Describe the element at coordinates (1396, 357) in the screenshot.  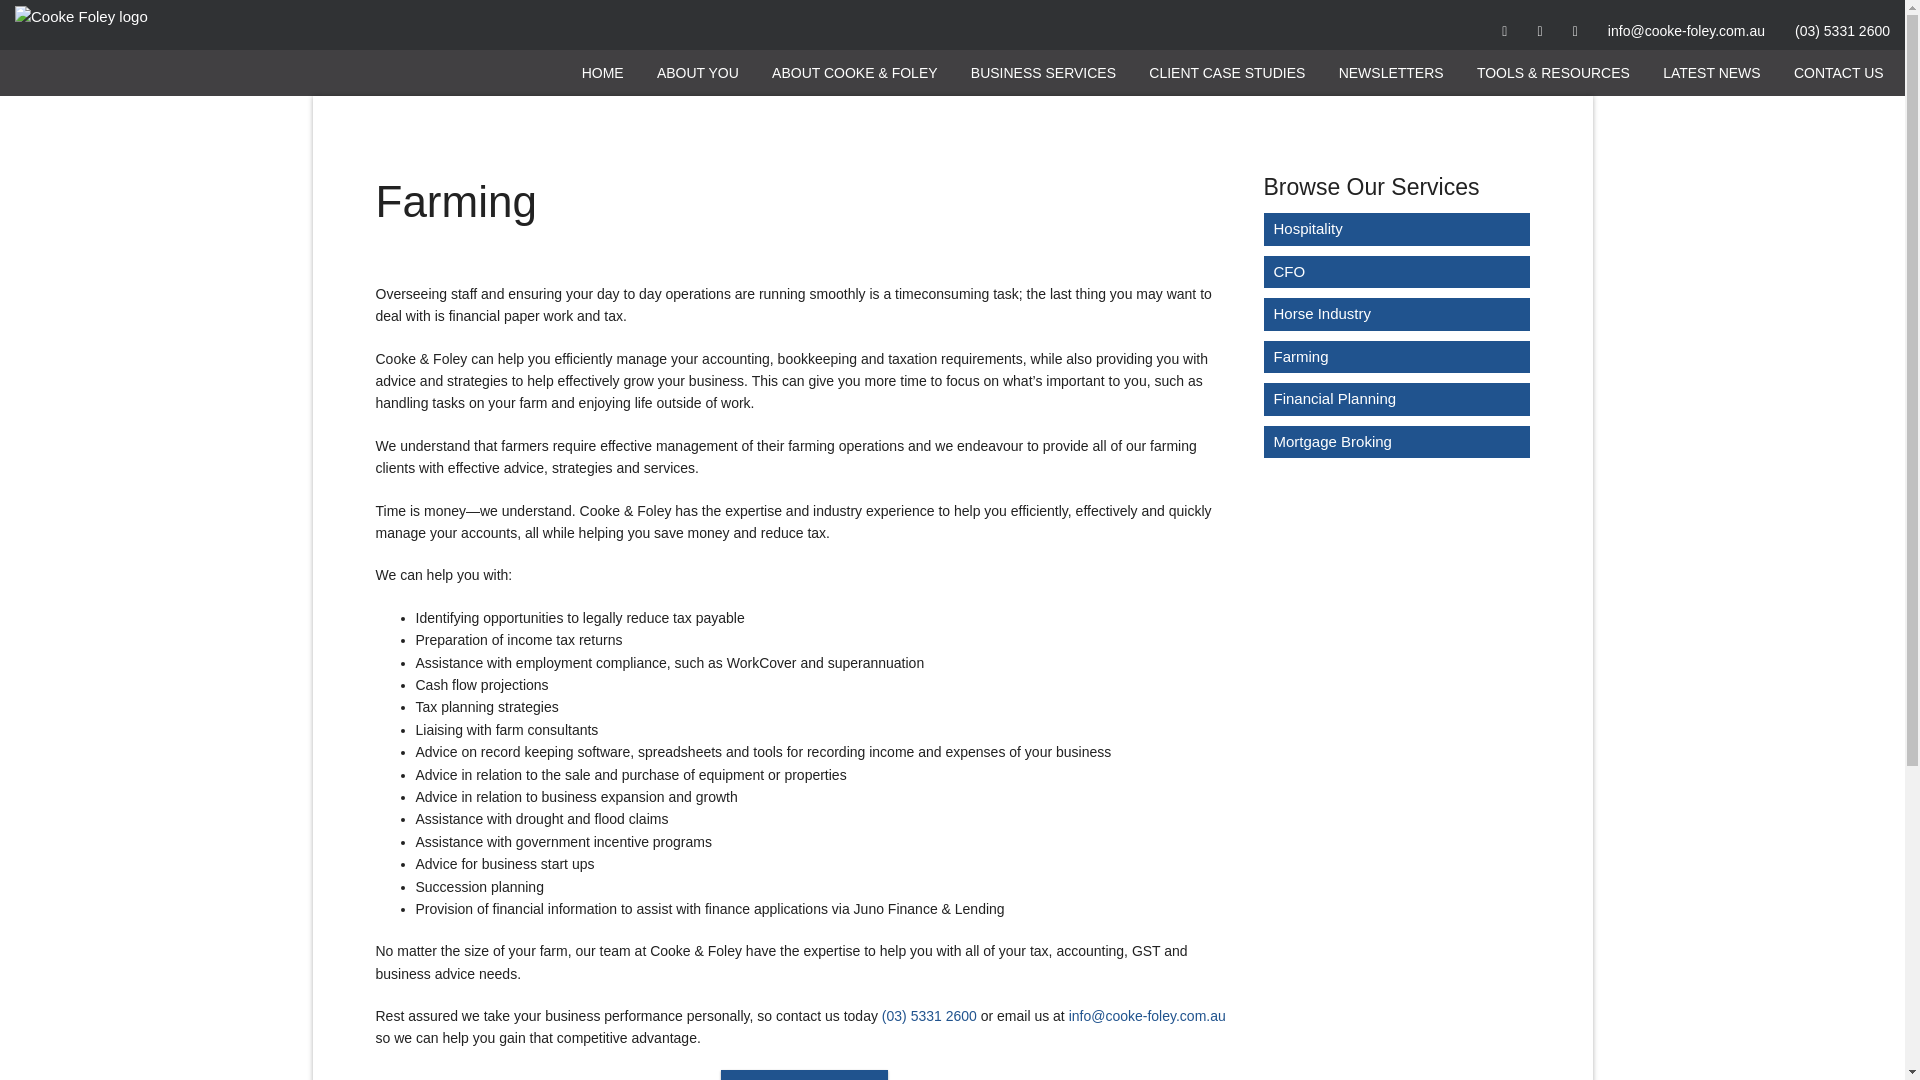
I see `Farming` at that location.